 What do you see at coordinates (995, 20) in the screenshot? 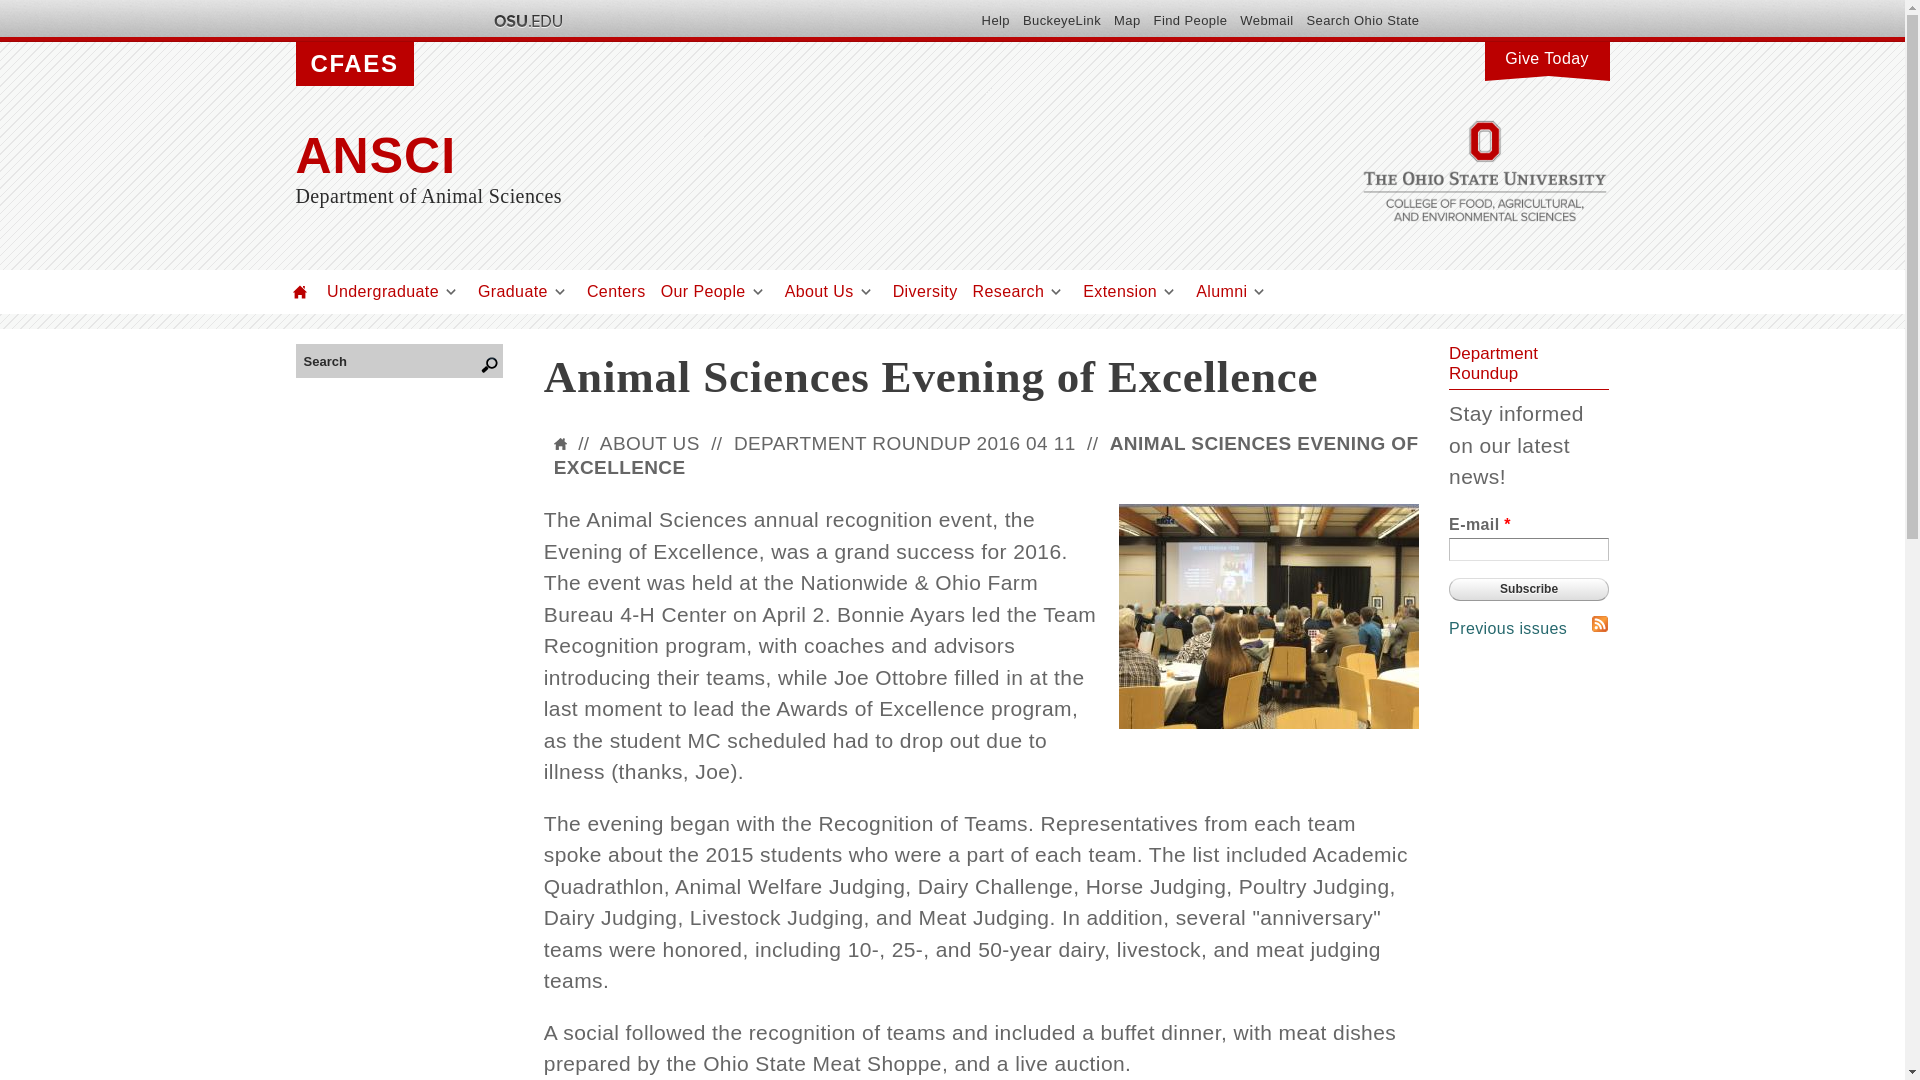
I see `Help` at bounding box center [995, 20].